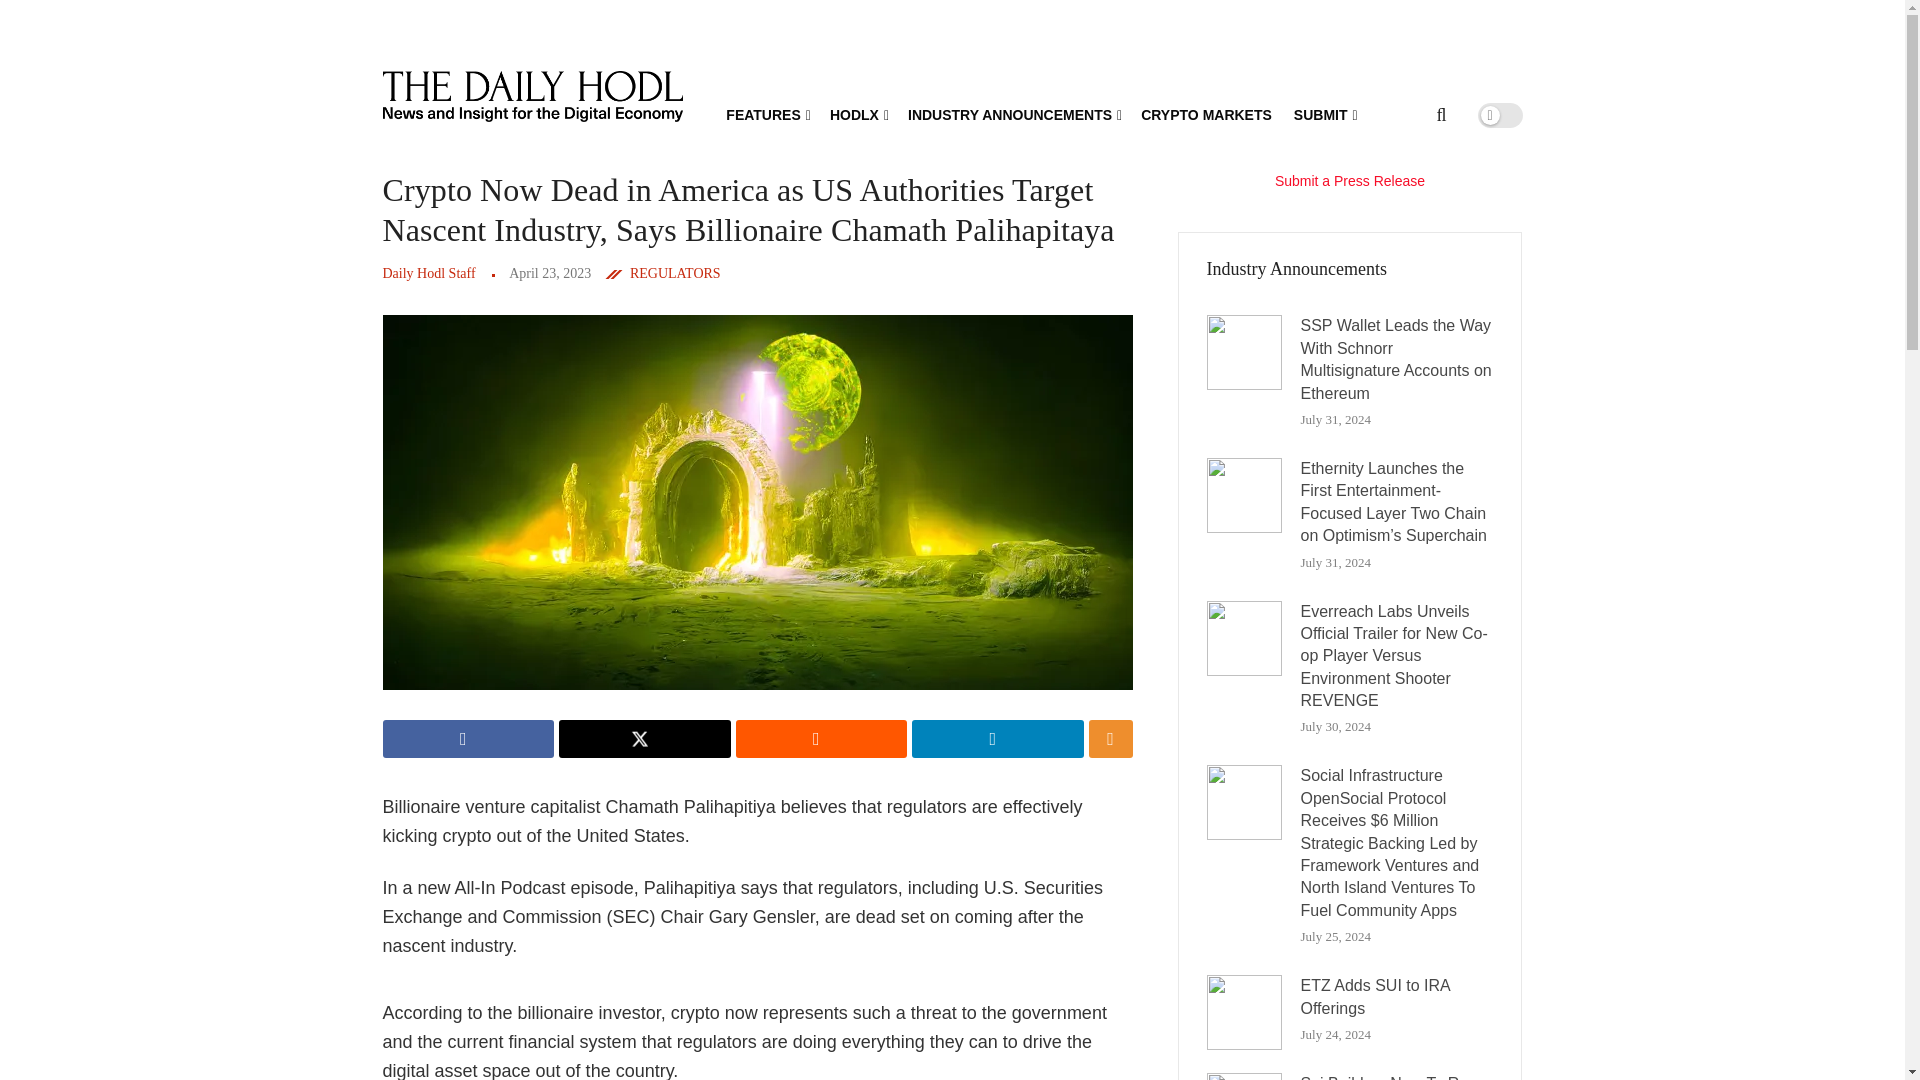 The image size is (1920, 1080). What do you see at coordinates (1206, 114) in the screenshot?
I see `CRYPTO MARKETS` at bounding box center [1206, 114].